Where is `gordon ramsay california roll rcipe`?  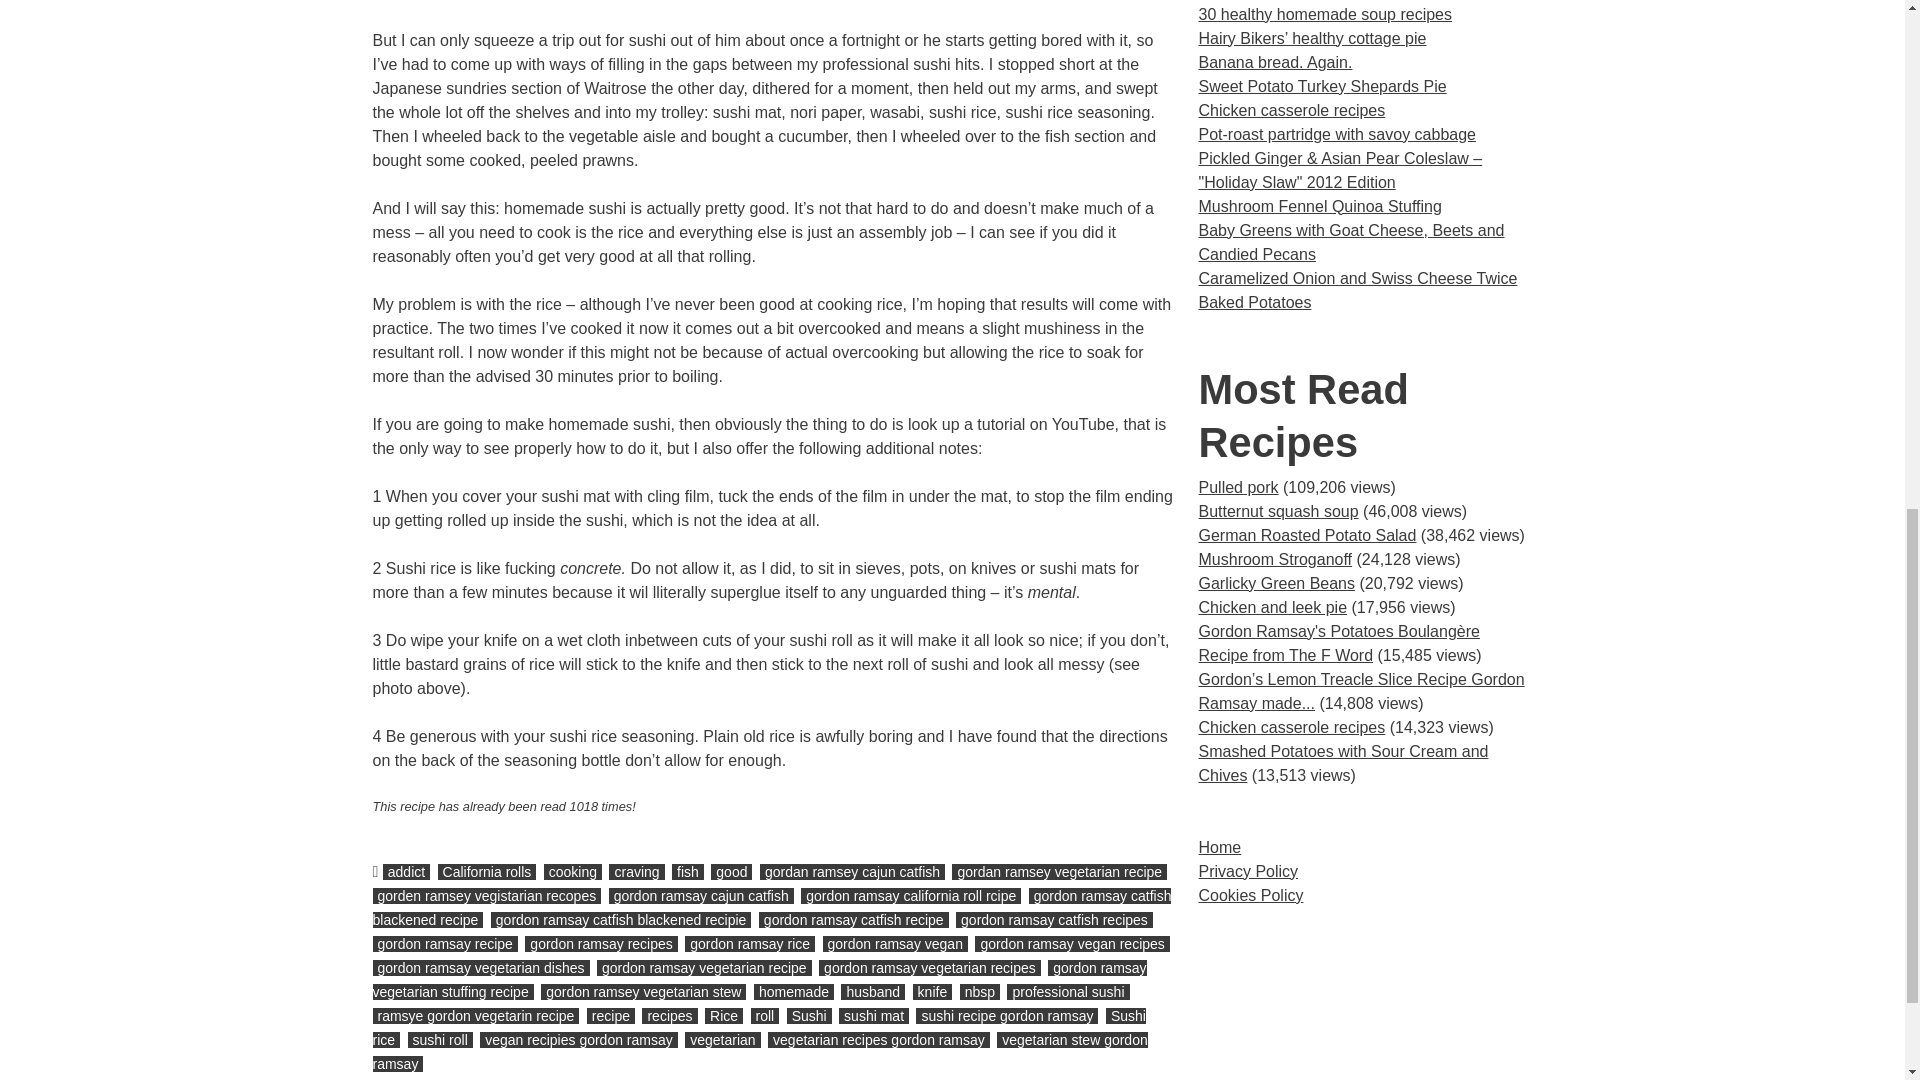
gordon ramsay california roll rcipe is located at coordinates (910, 895).